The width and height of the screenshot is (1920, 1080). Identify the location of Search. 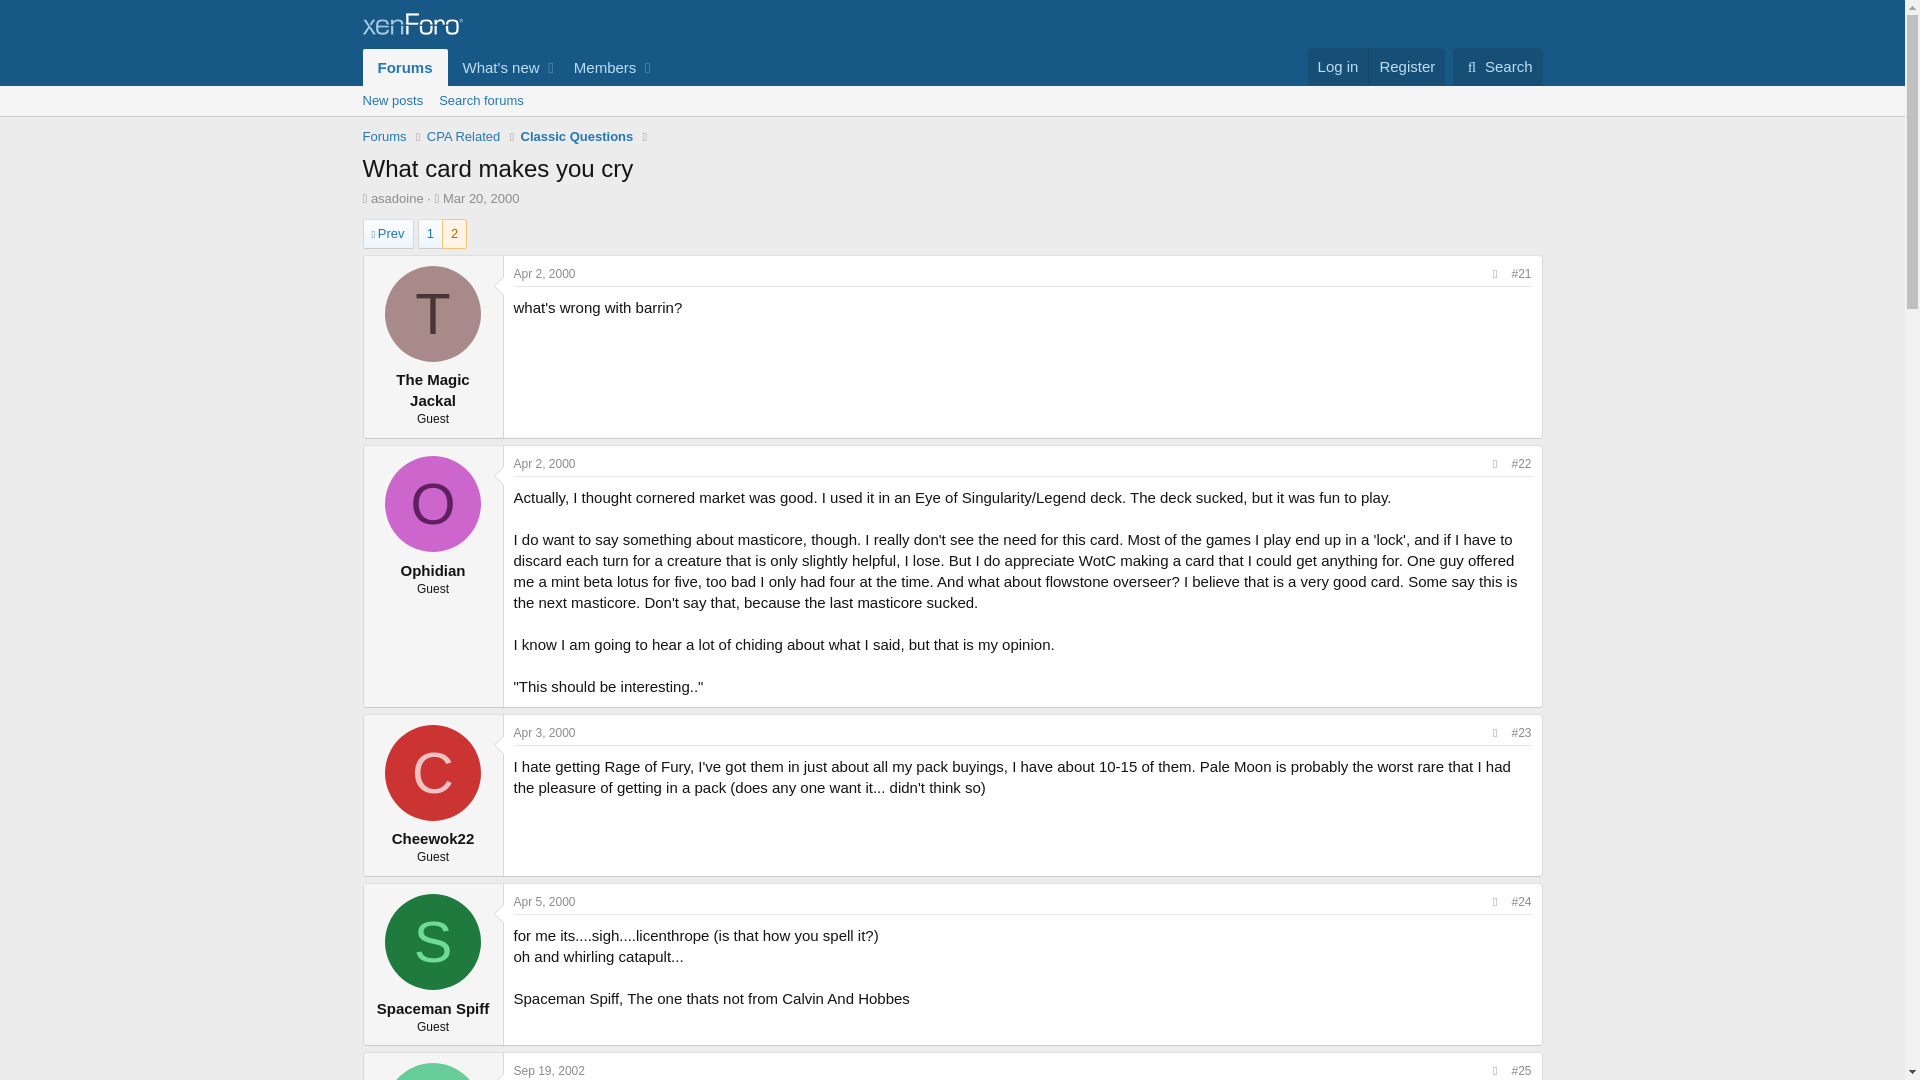
(1498, 66).